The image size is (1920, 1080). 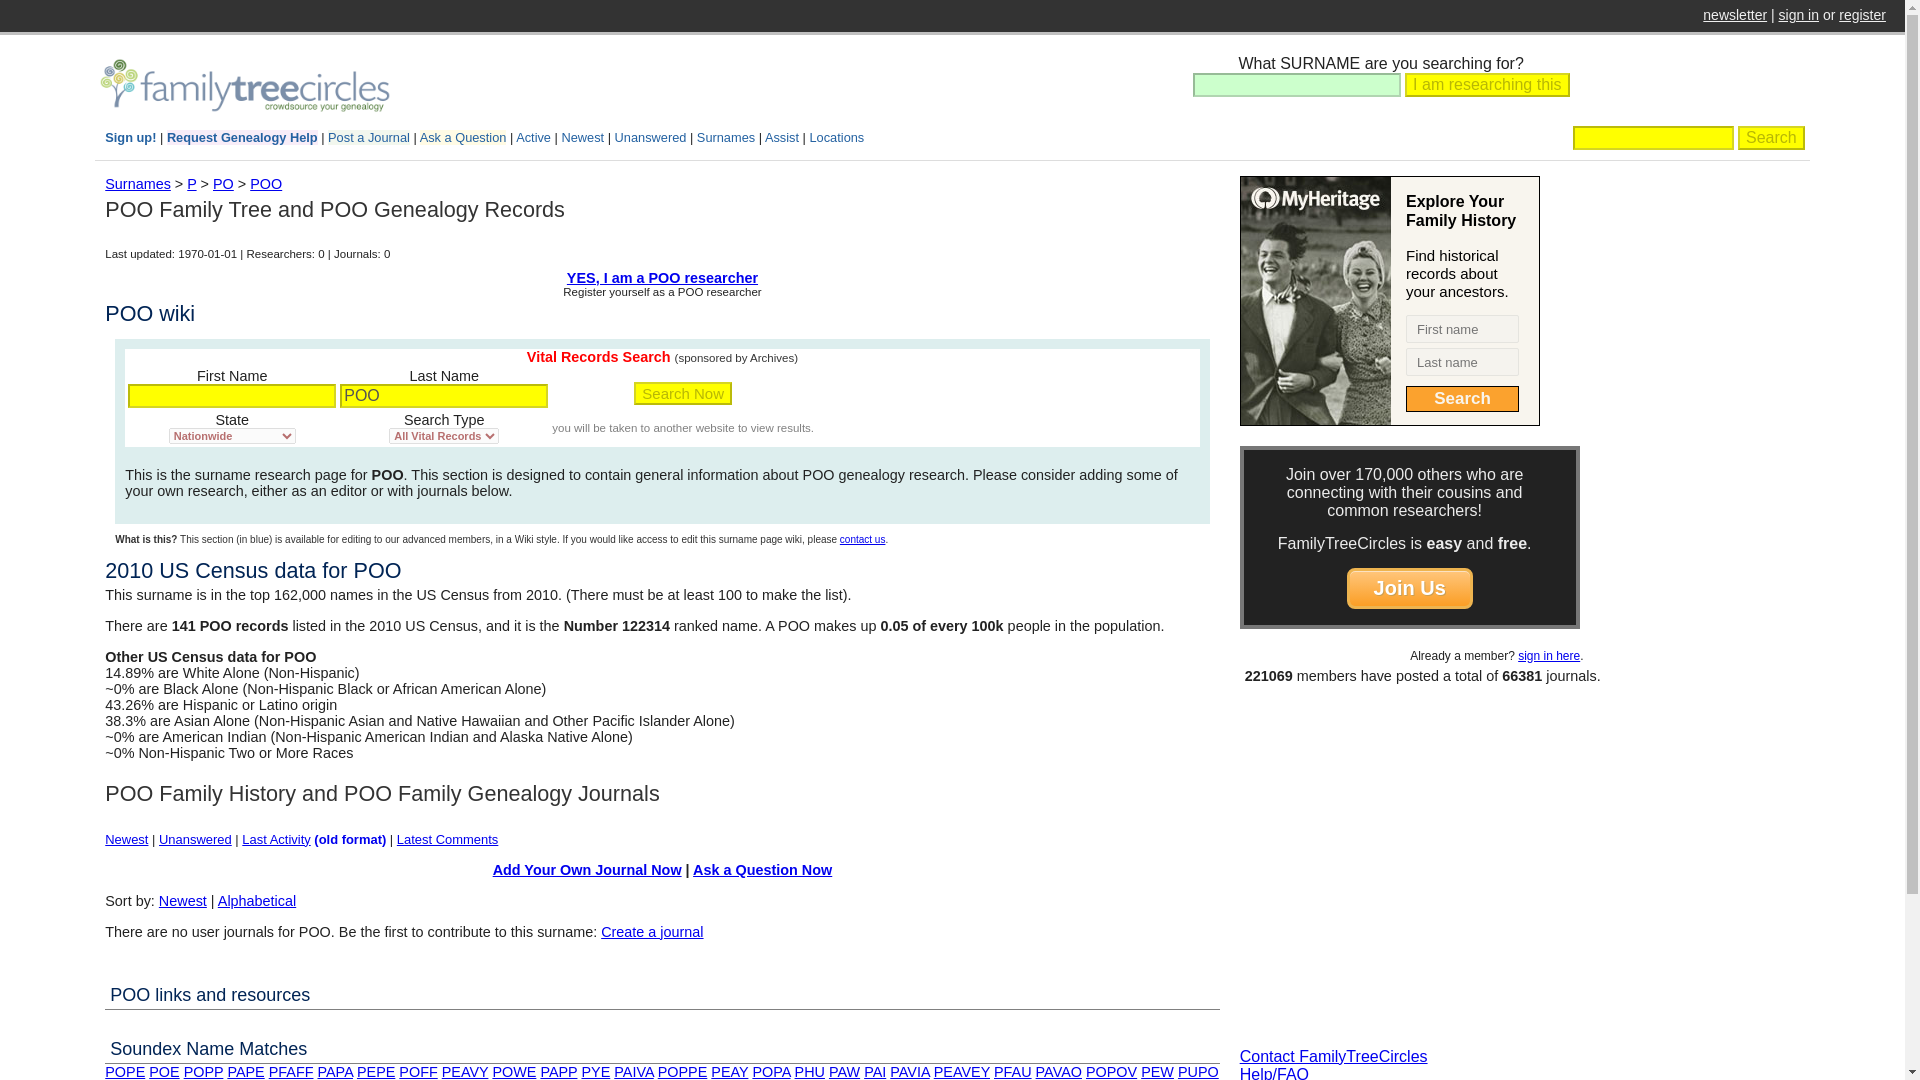 What do you see at coordinates (369, 136) in the screenshot?
I see `Post a Journal` at bounding box center [369, 136].